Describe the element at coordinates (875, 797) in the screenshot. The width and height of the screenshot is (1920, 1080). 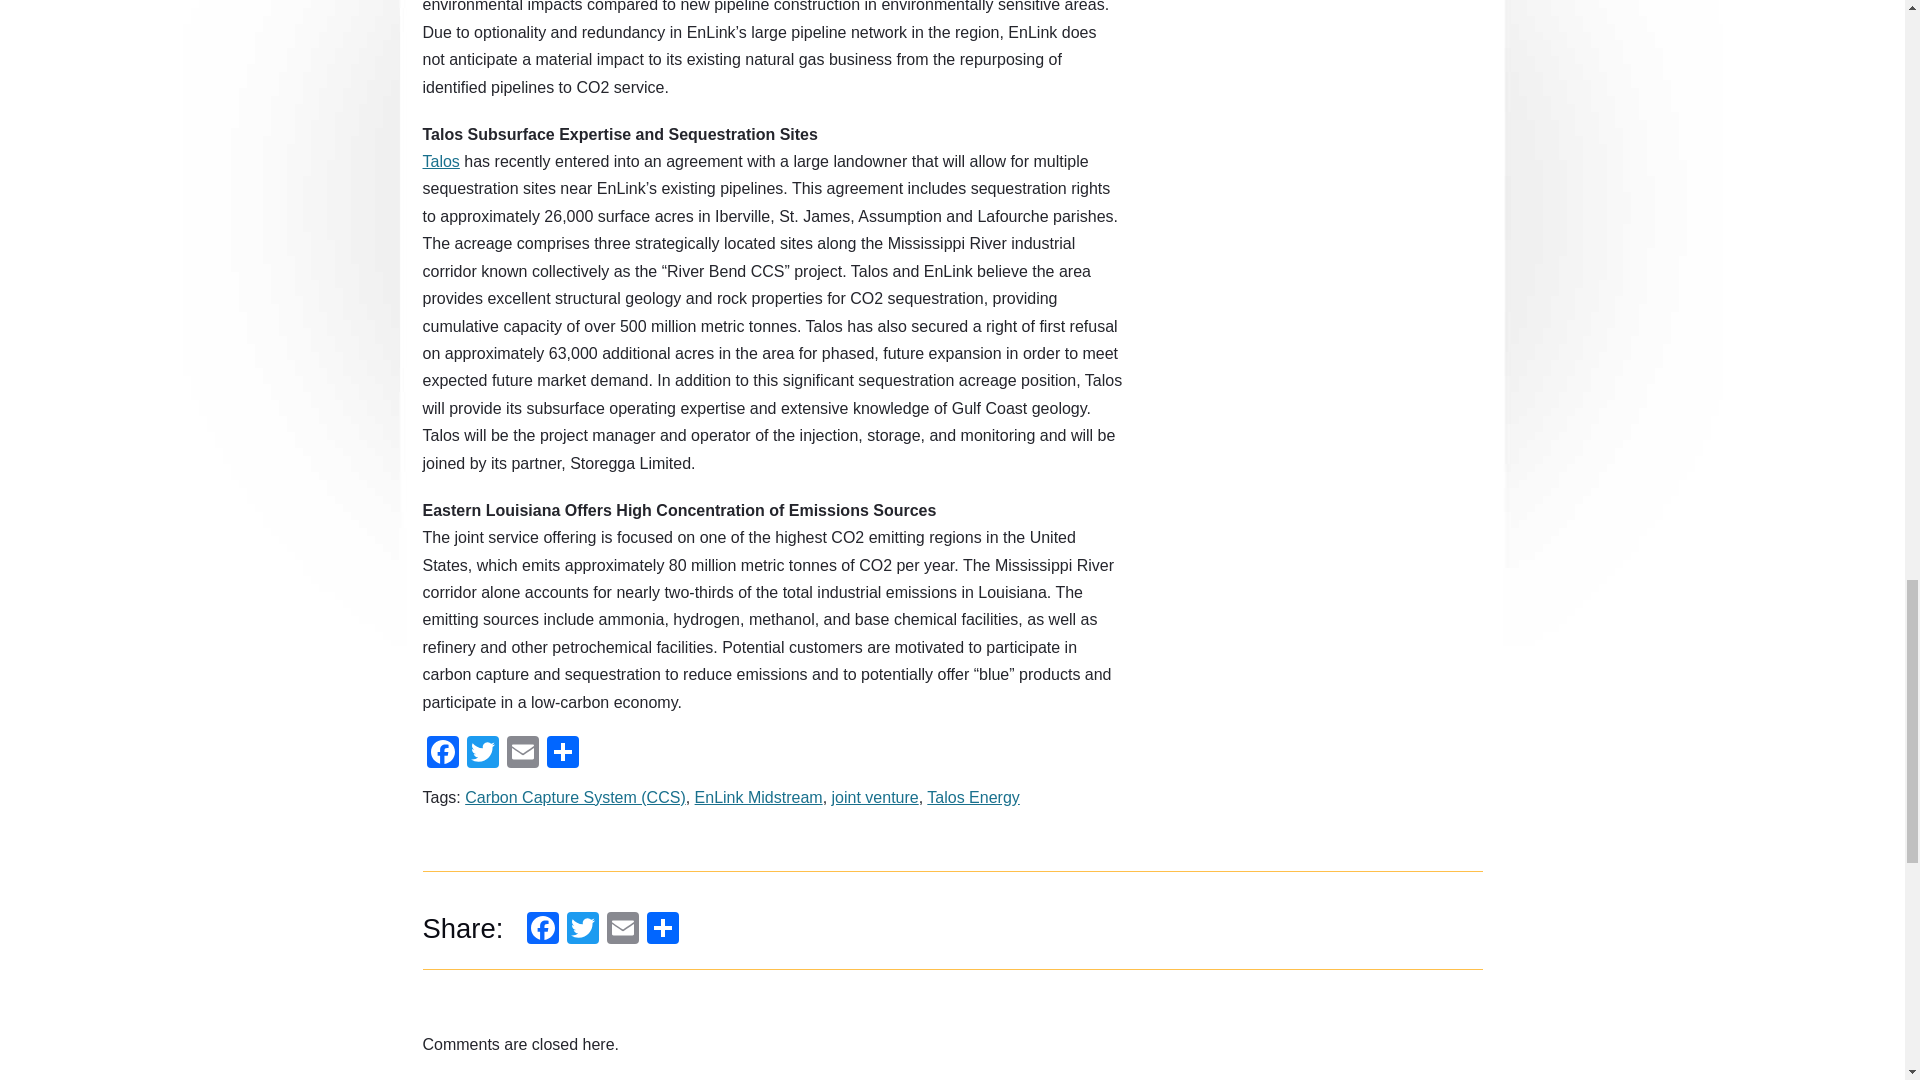
I see `joint venture` at that location.